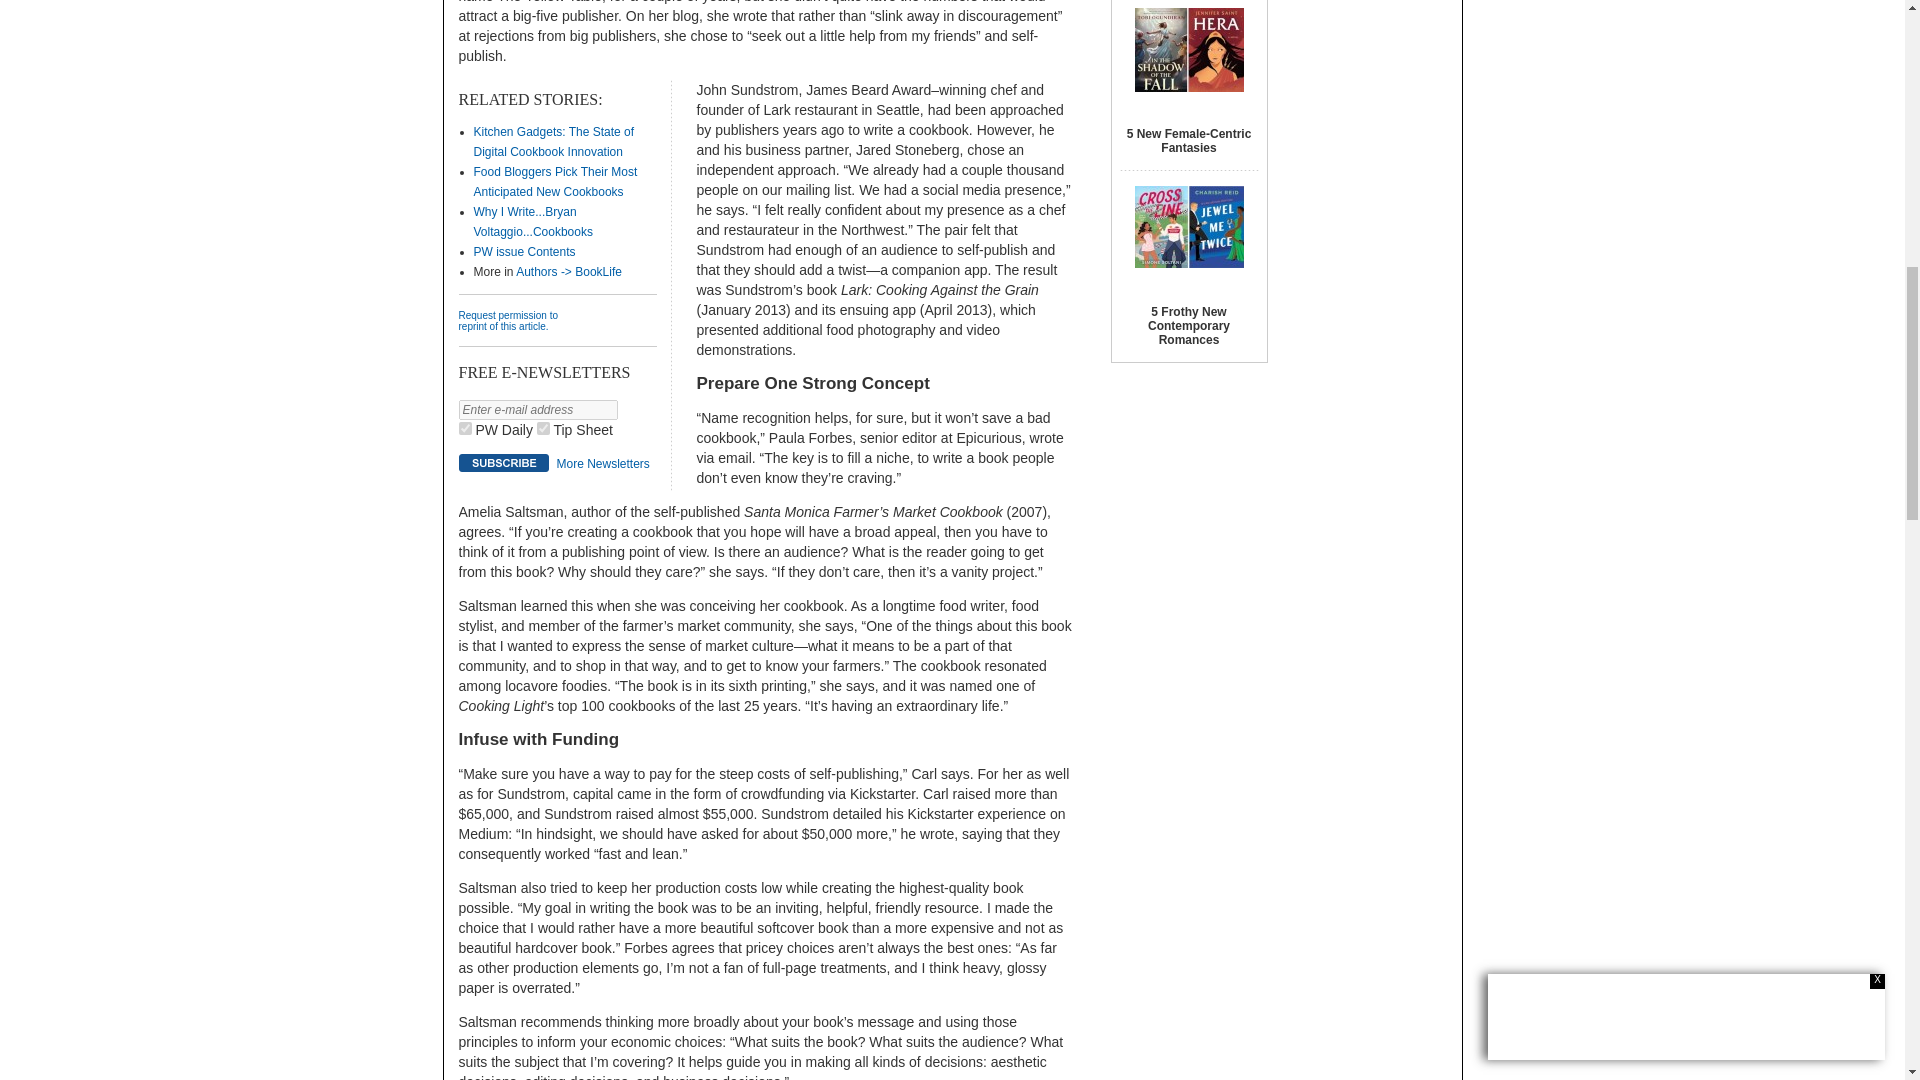 Image resolution: width=1920 pixels, height=1080 pixels. Describe the element at coordinates (464, 428) in the screenshot. I see `1` at that location.